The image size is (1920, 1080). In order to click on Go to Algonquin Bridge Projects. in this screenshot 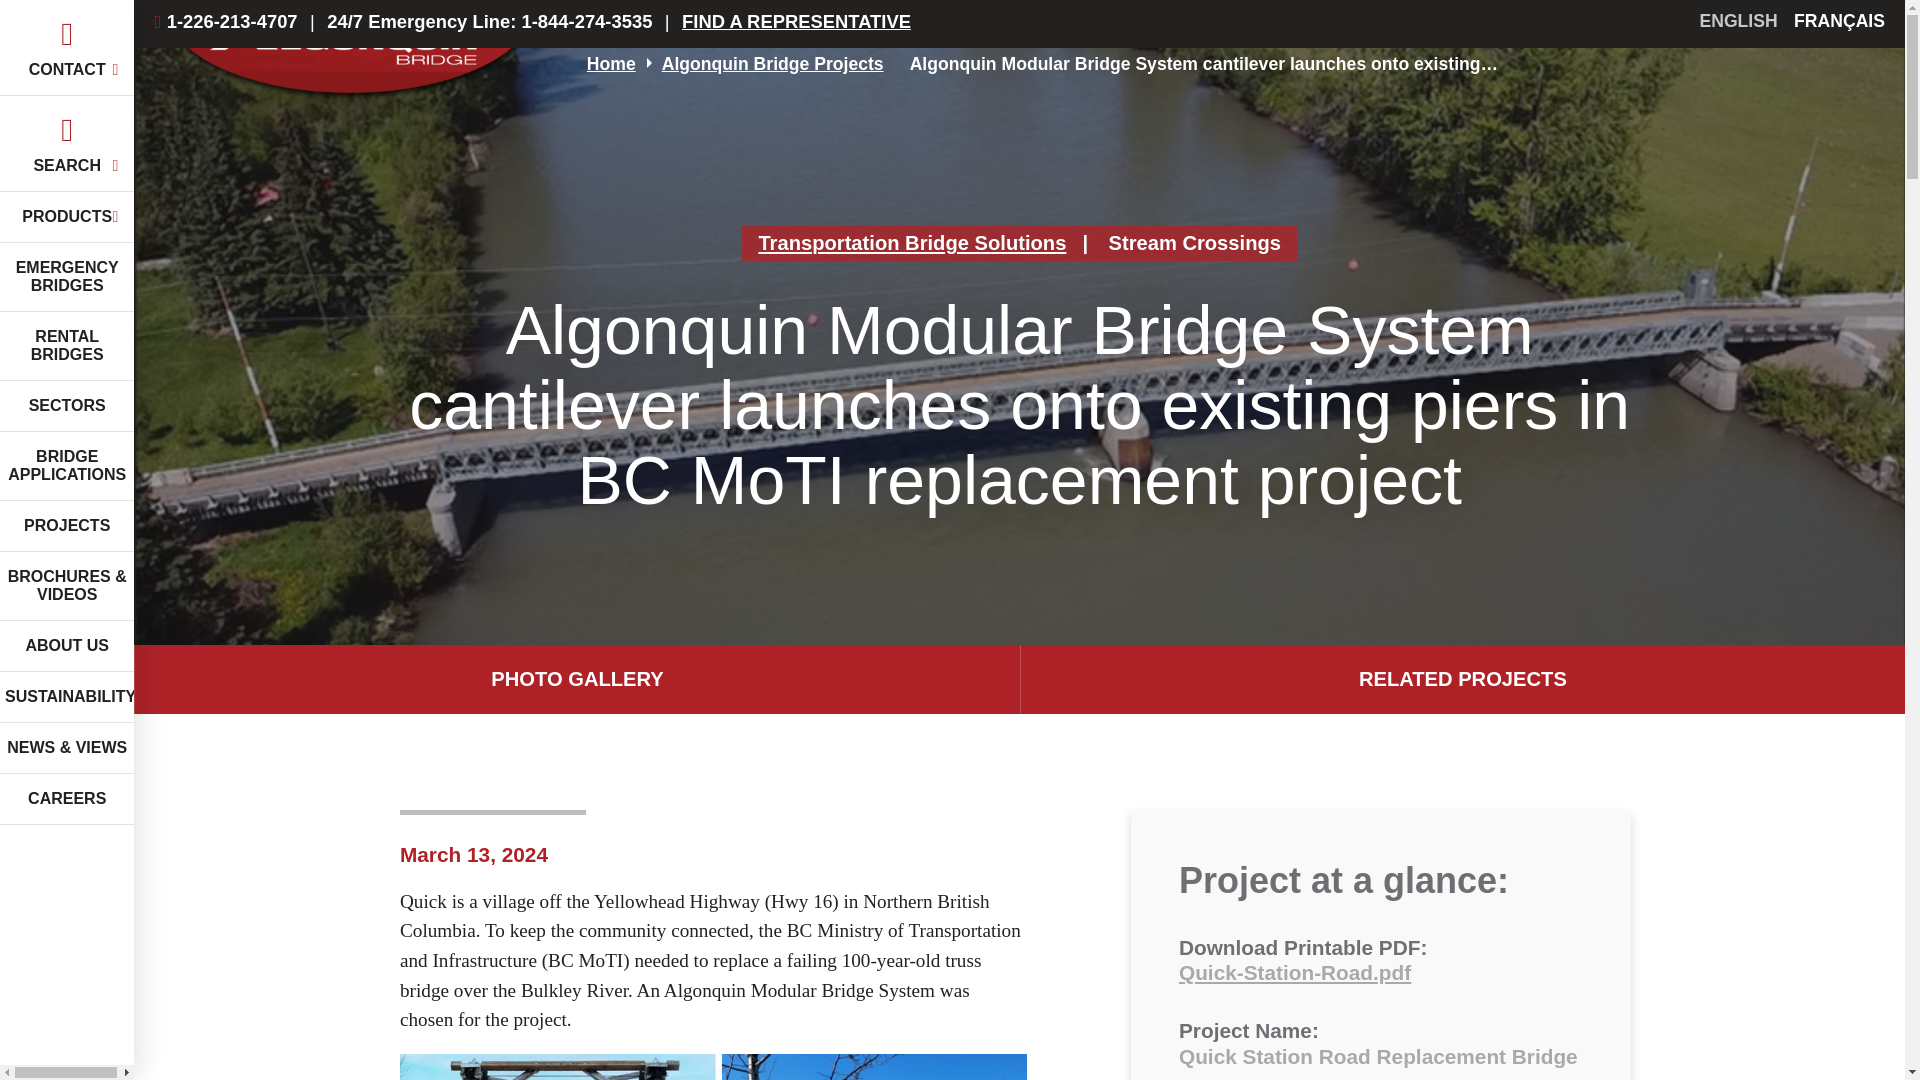, I will do `click(772, 64)`.